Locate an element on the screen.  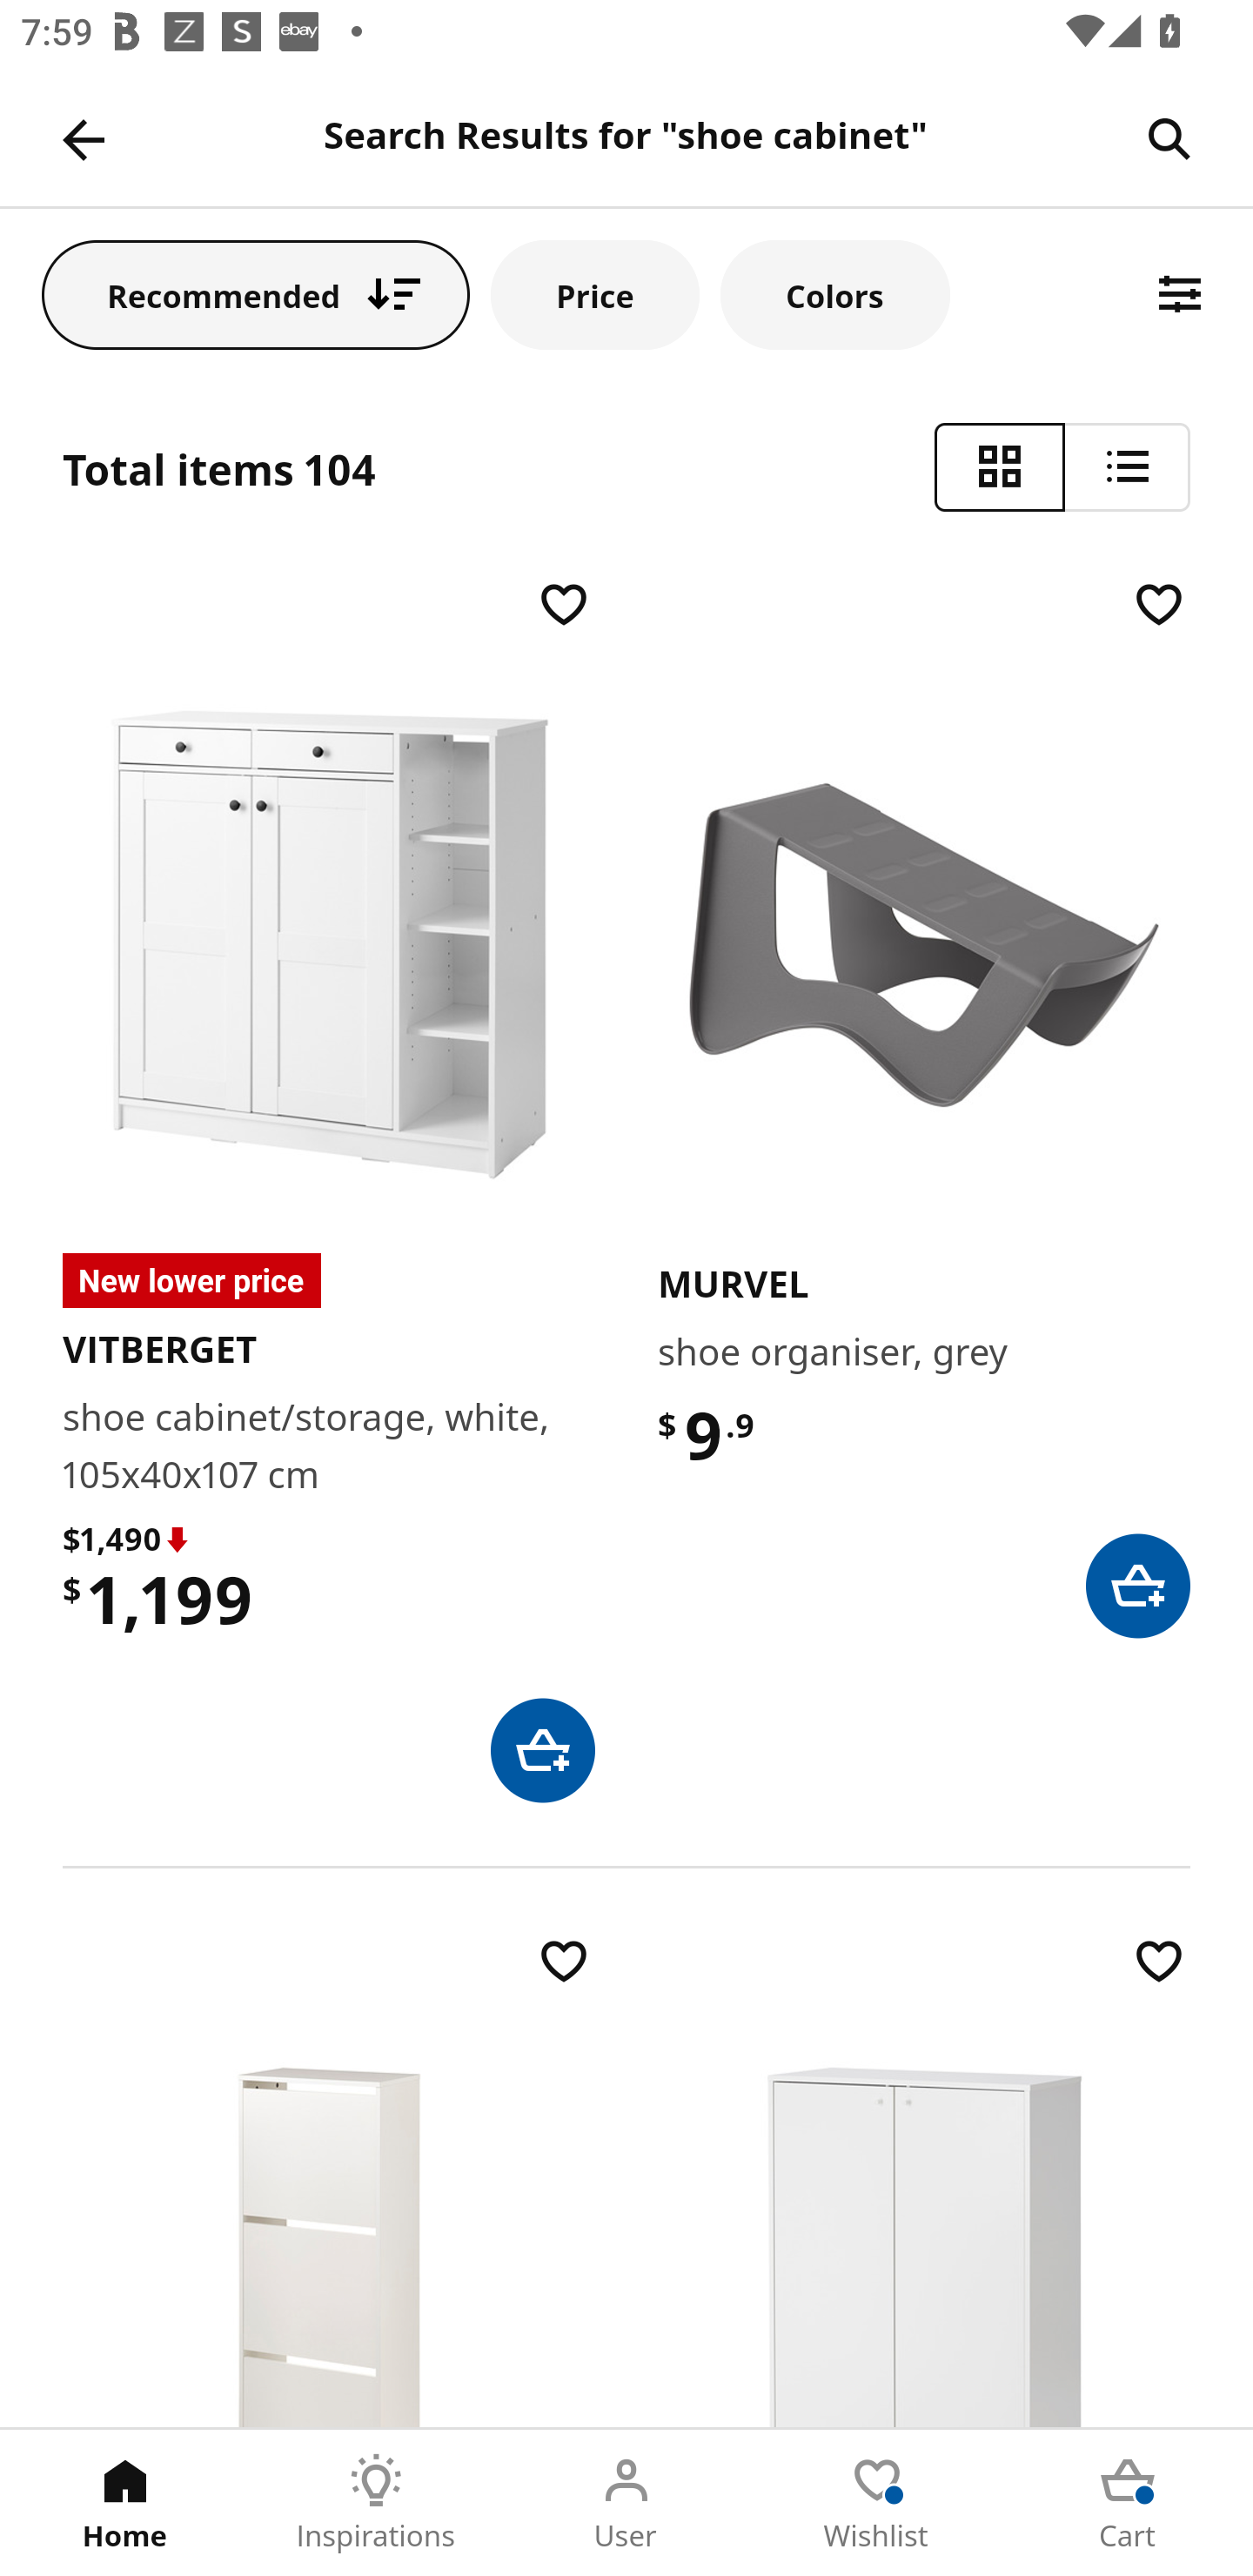
Colors is located at coordinates (834, 294).